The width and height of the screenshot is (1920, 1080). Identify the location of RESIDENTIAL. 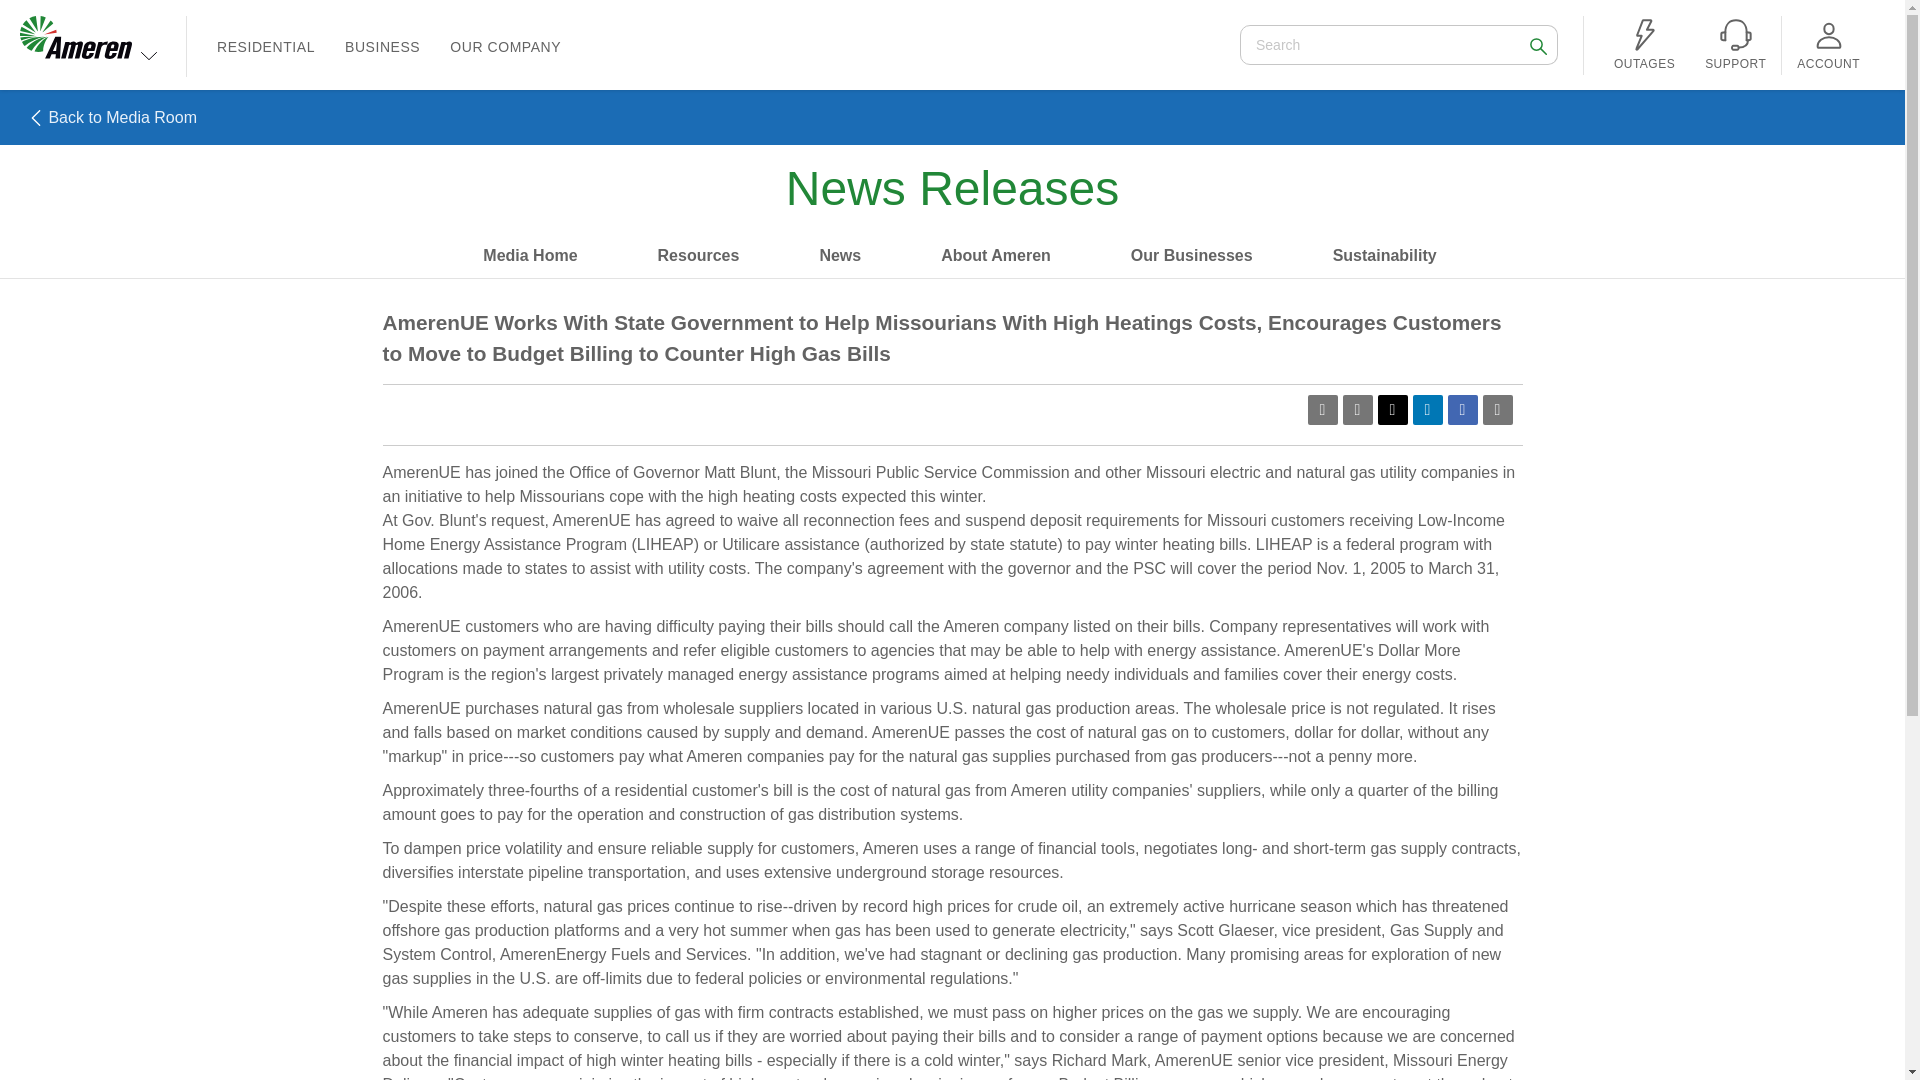
(266, 46).